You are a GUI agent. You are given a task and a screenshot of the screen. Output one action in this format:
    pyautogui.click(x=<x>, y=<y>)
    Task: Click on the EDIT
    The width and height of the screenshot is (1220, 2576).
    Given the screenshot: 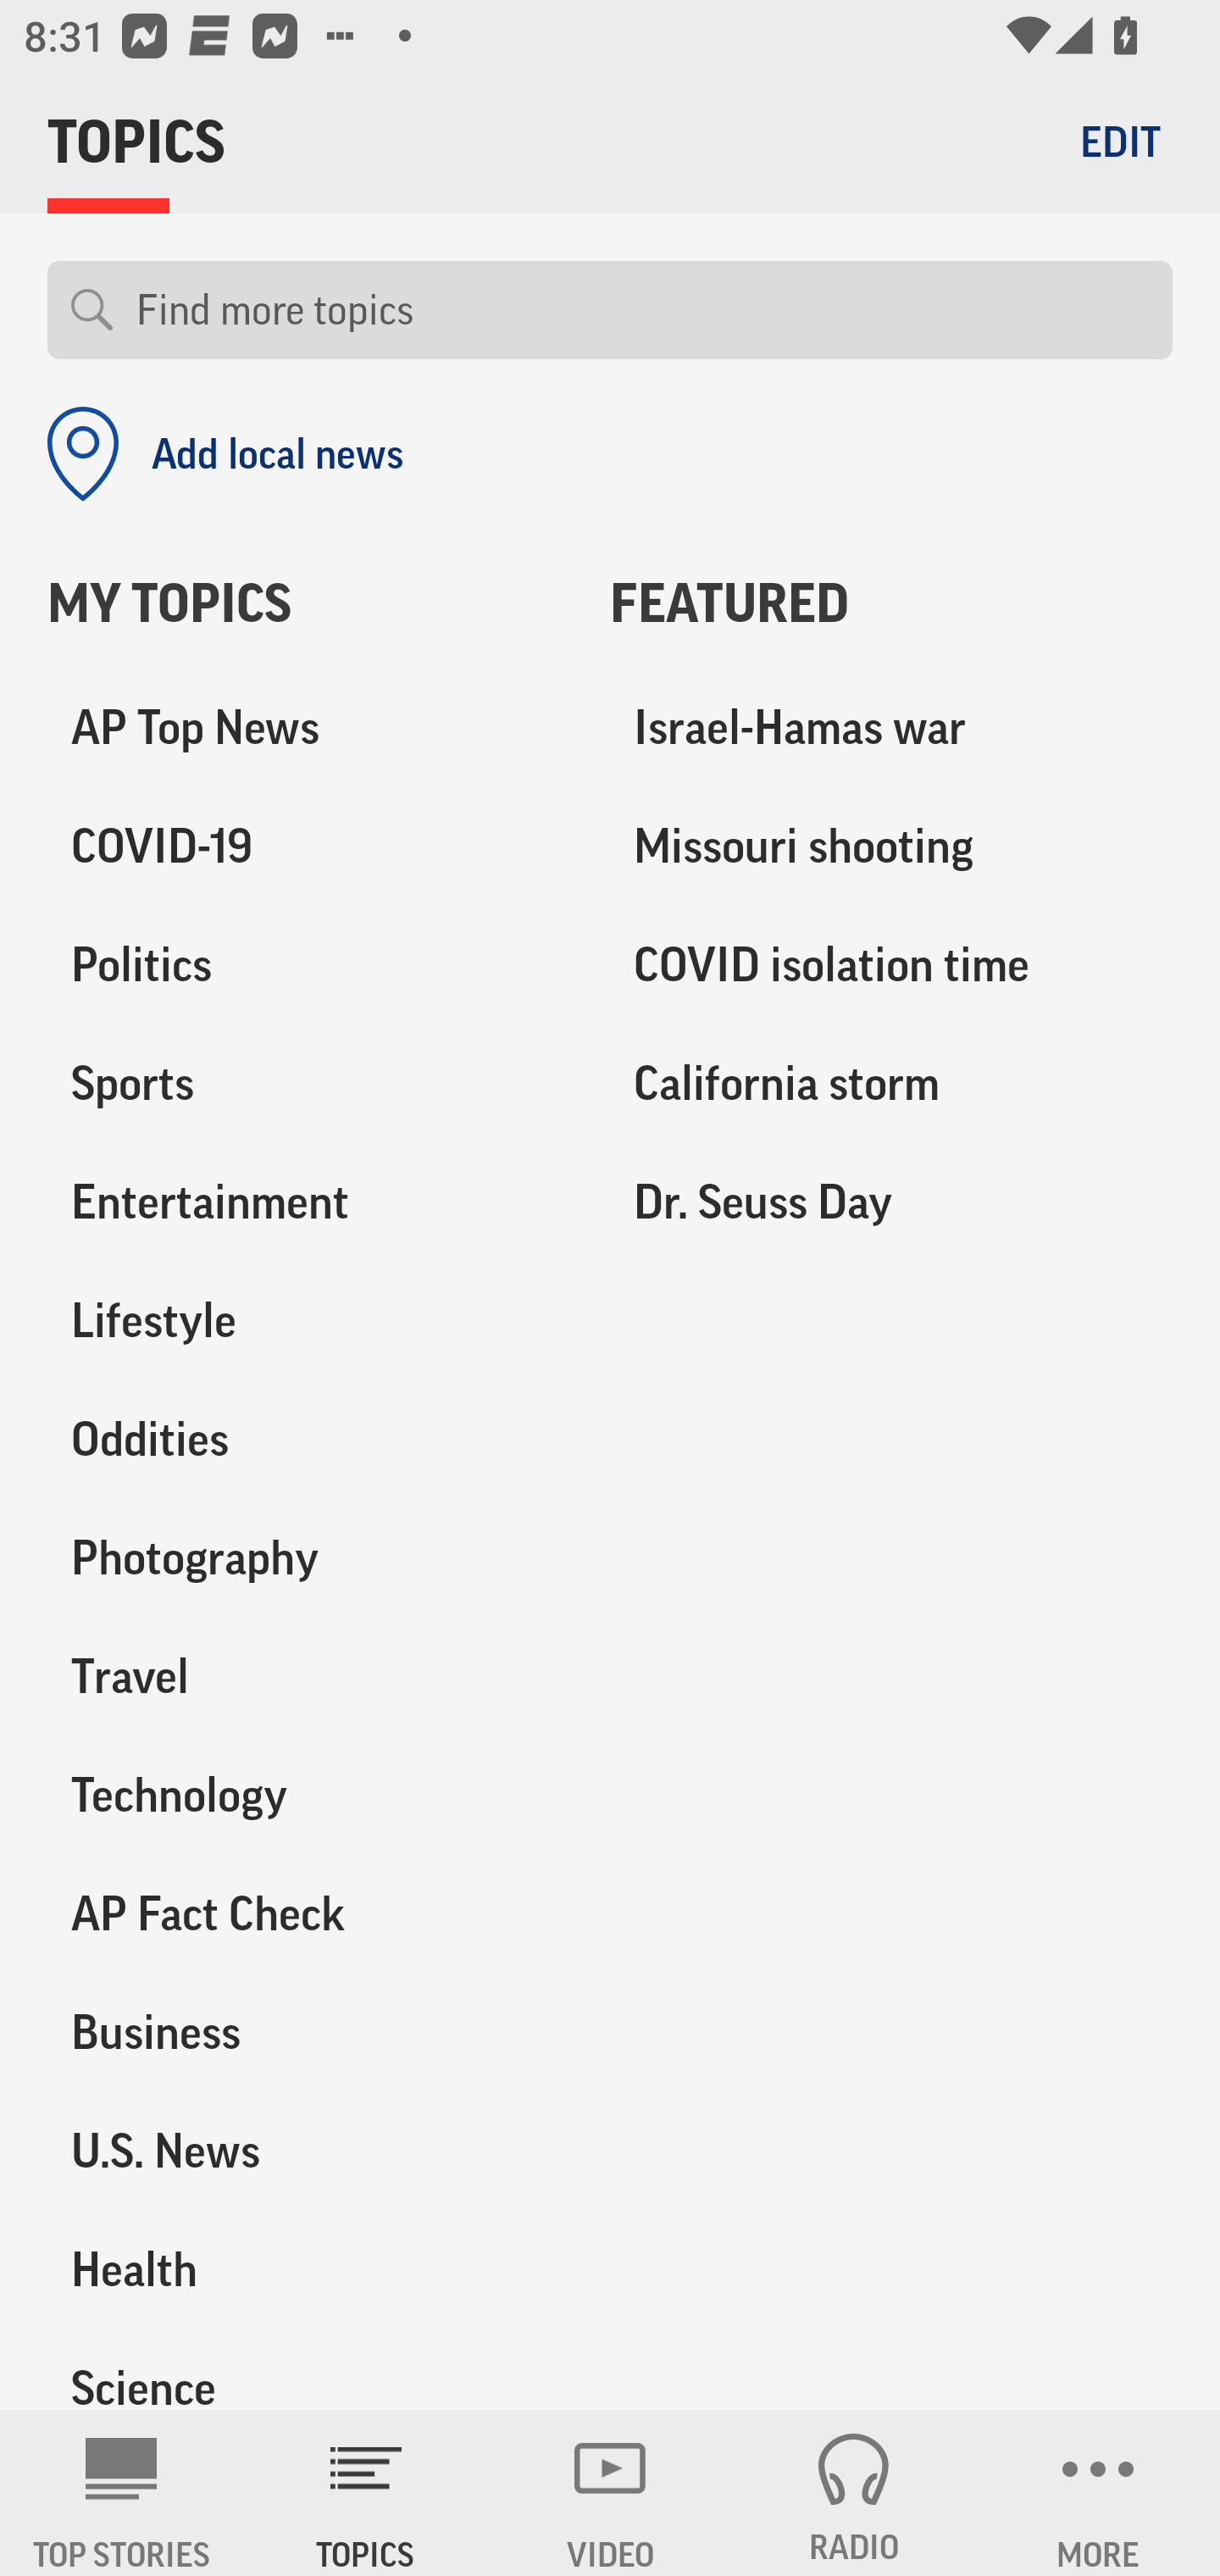 What is the action you would take?
    pyautogui.click(x=1120, y=141)
    